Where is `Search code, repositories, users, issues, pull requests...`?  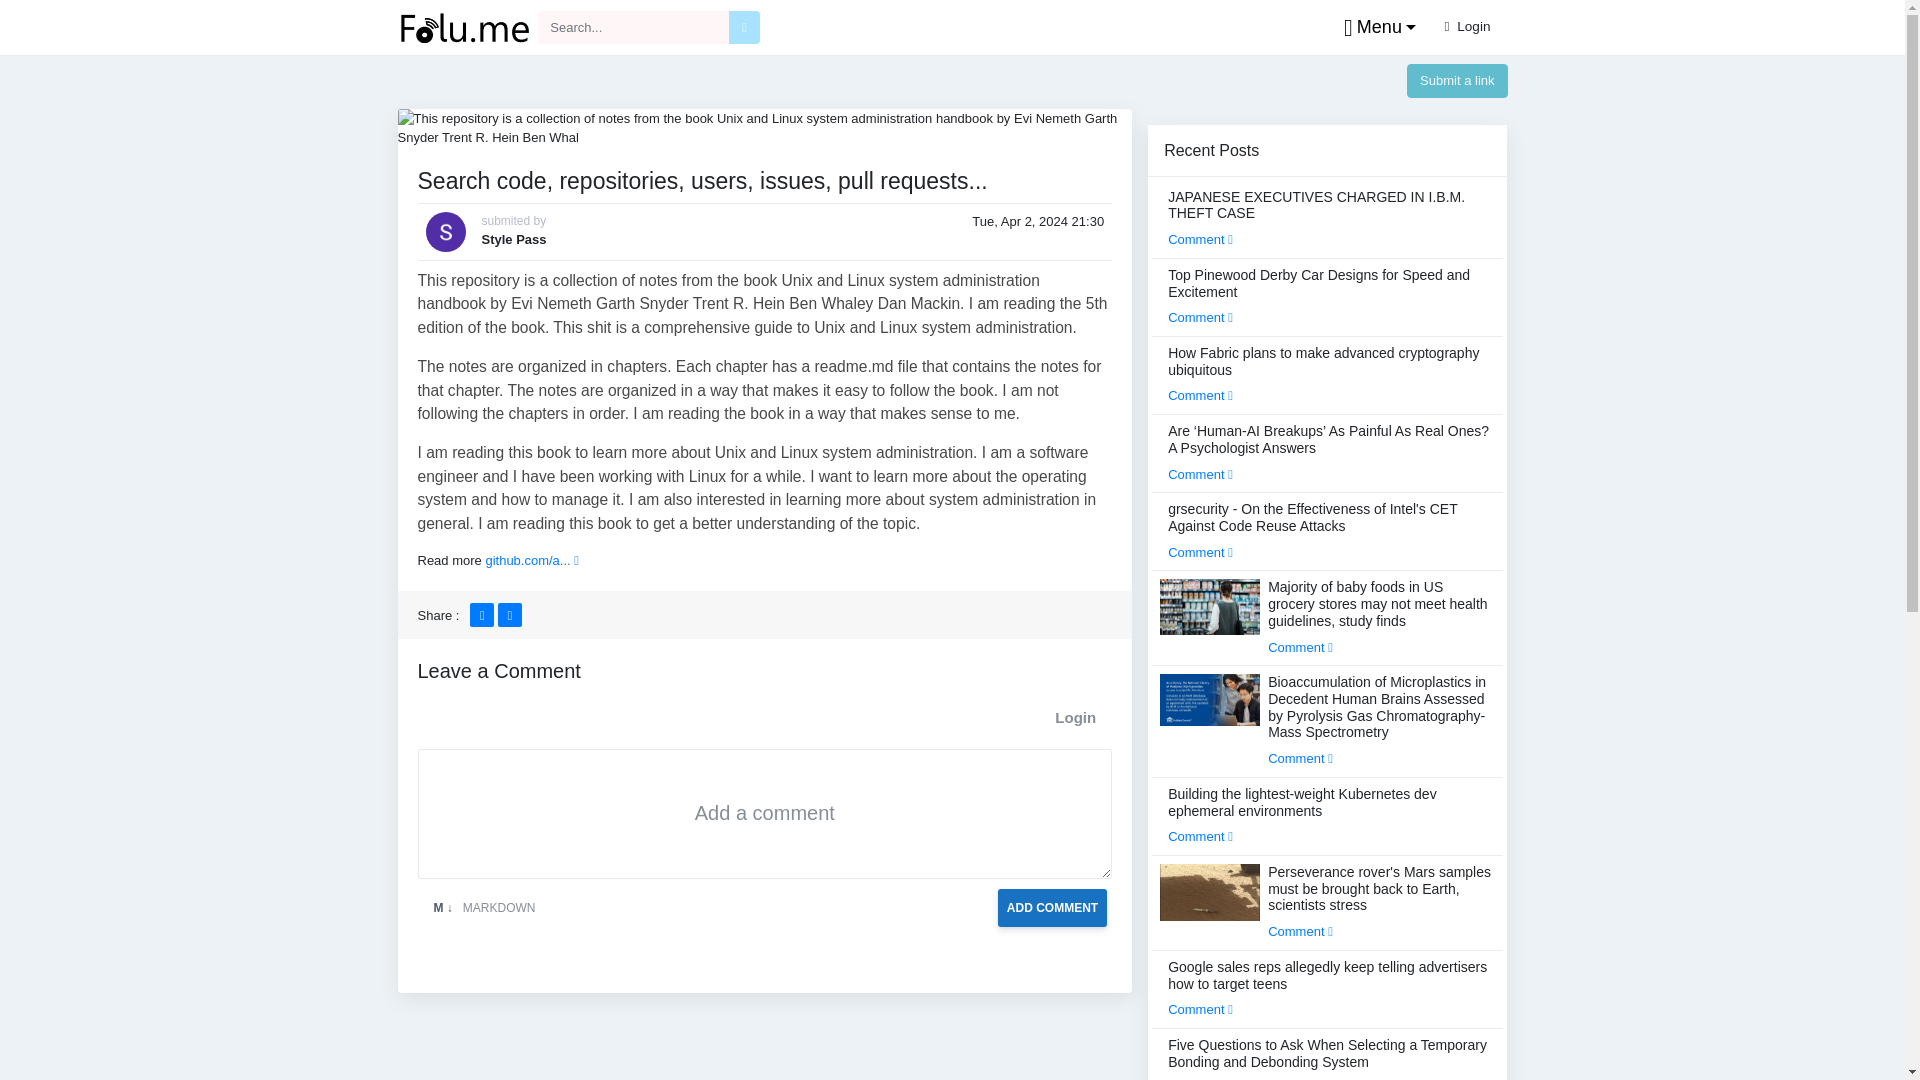
Search code, repositories, users, issues, pull requests... is located at coordinates (764, 127).